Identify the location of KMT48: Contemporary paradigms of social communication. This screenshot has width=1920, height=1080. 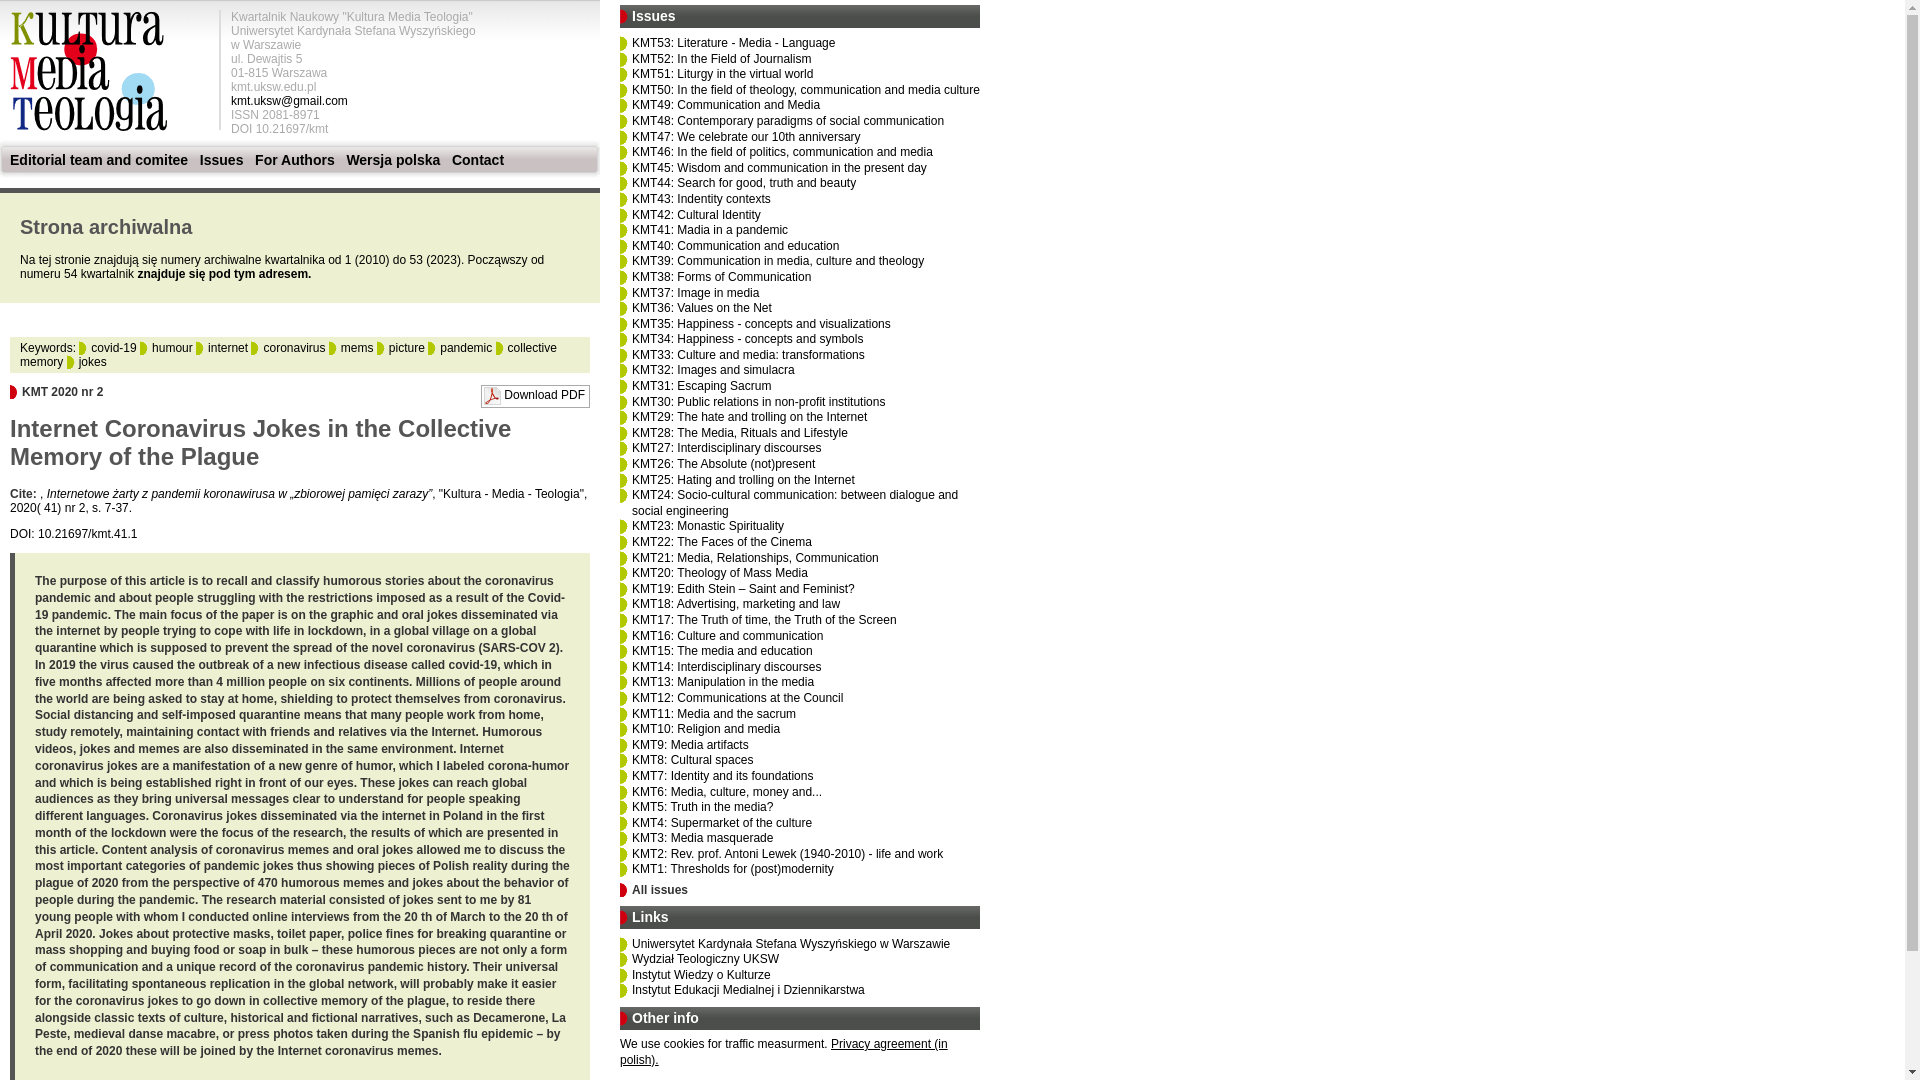
(788, 121).